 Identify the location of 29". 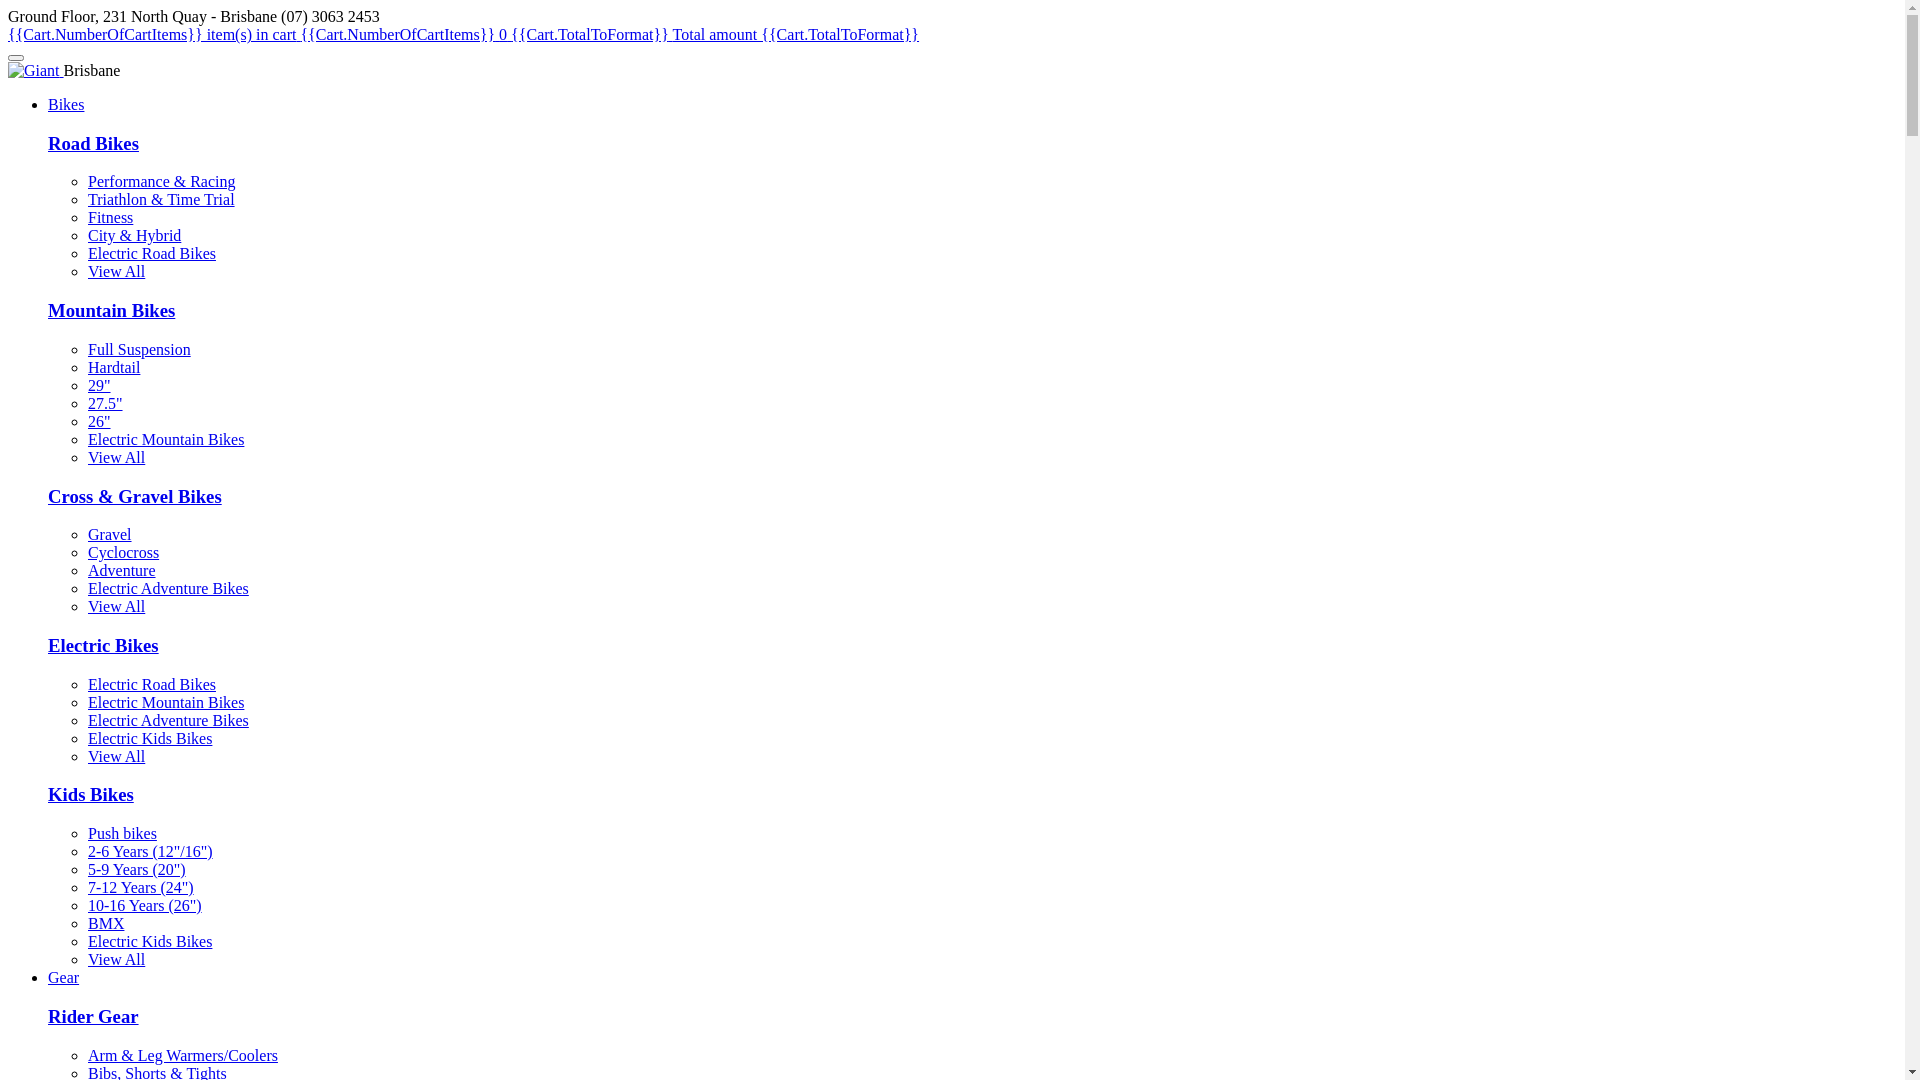
(100, 386).